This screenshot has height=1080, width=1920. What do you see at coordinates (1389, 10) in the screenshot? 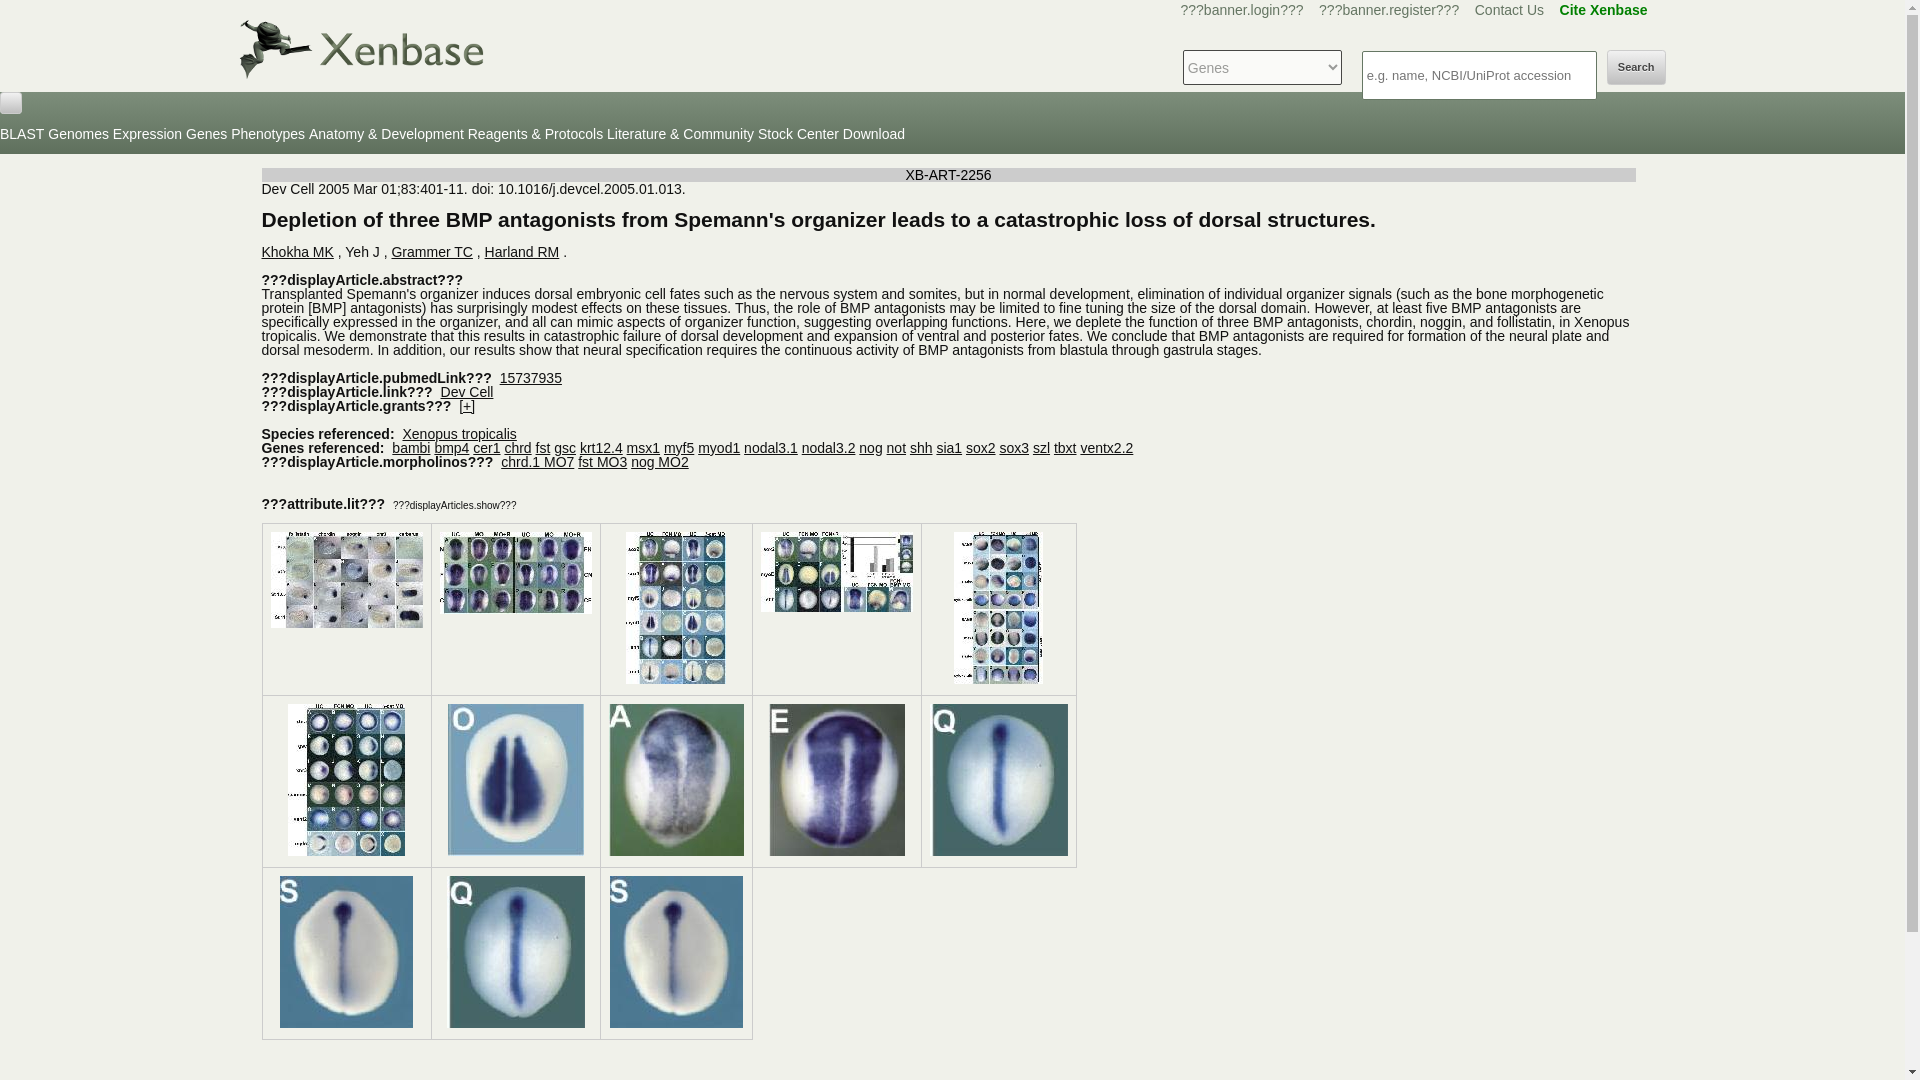
I see `???banner.register???` at bounding box center [1389, 10].